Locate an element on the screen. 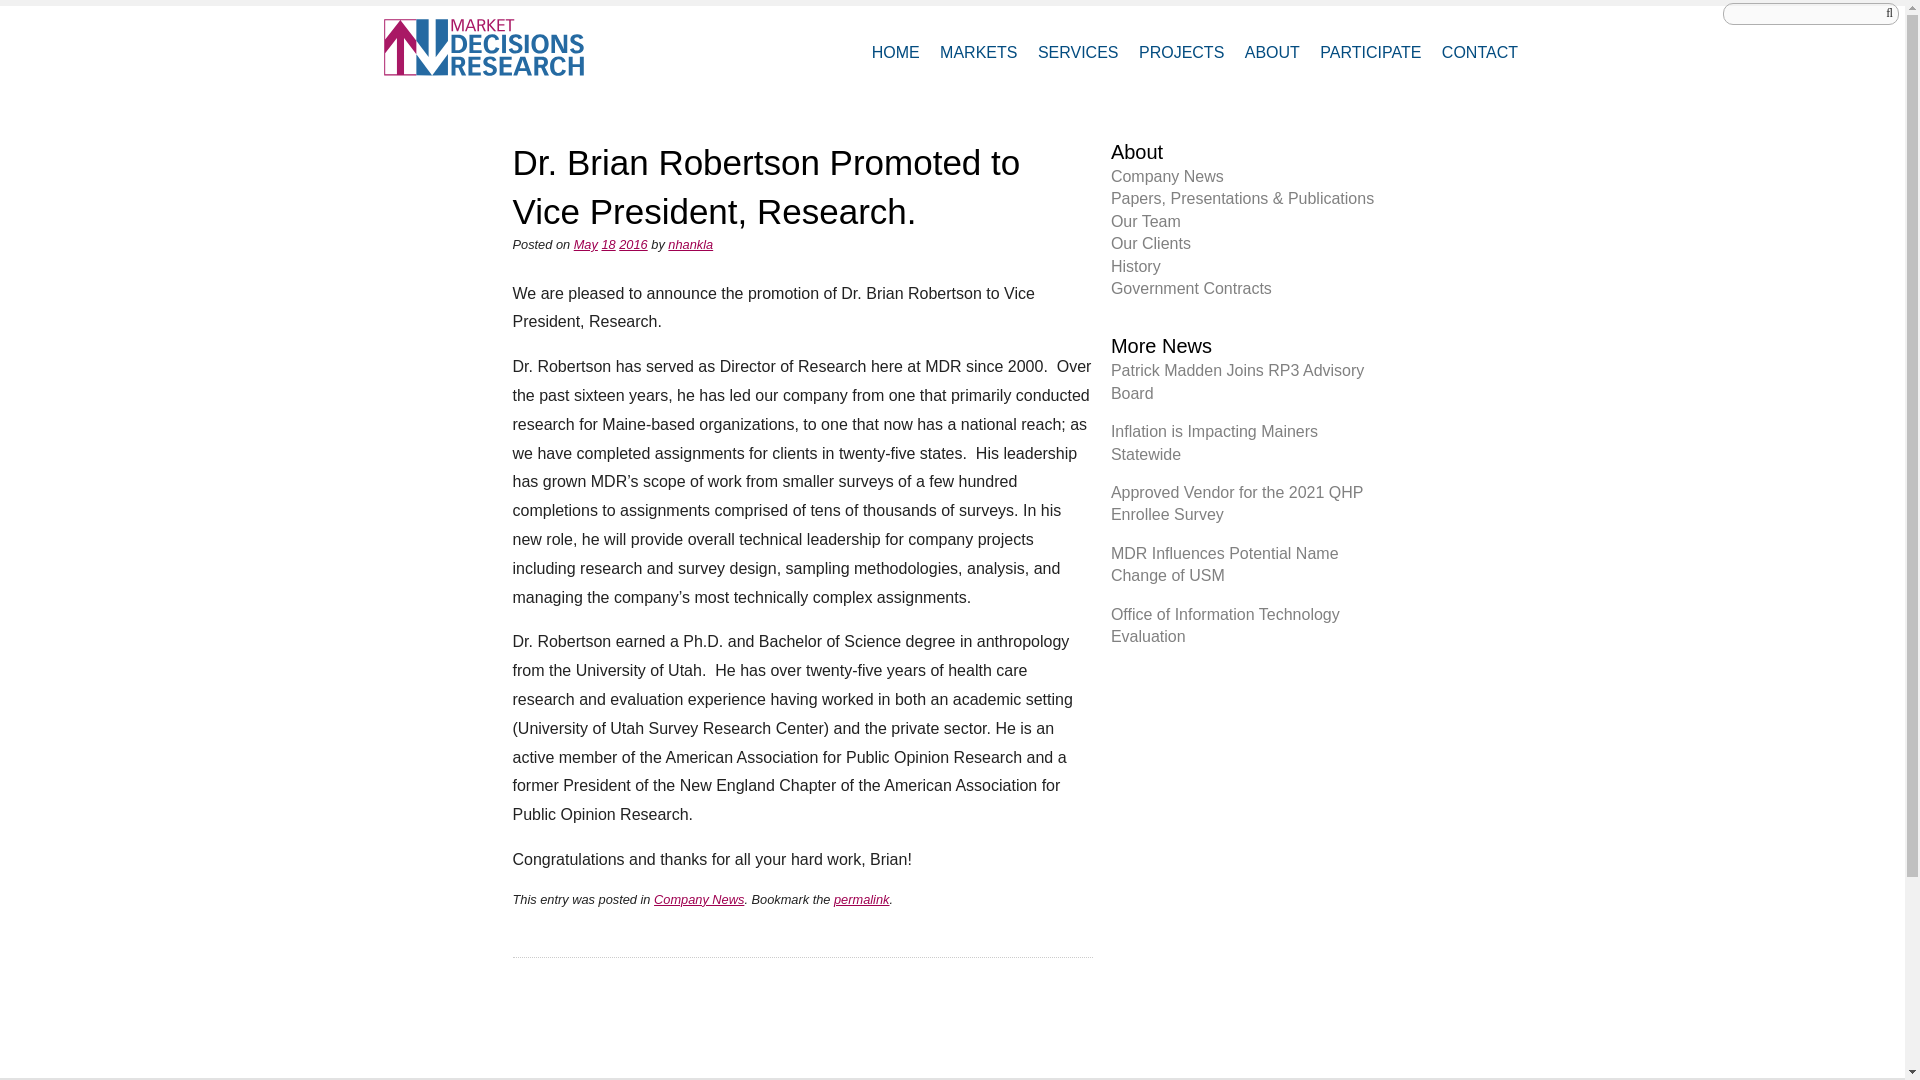 Image resolution: width=1920 pixels, height=1080 pixels. View Archives for May 18 2016 is located at coordinates (607, 244).